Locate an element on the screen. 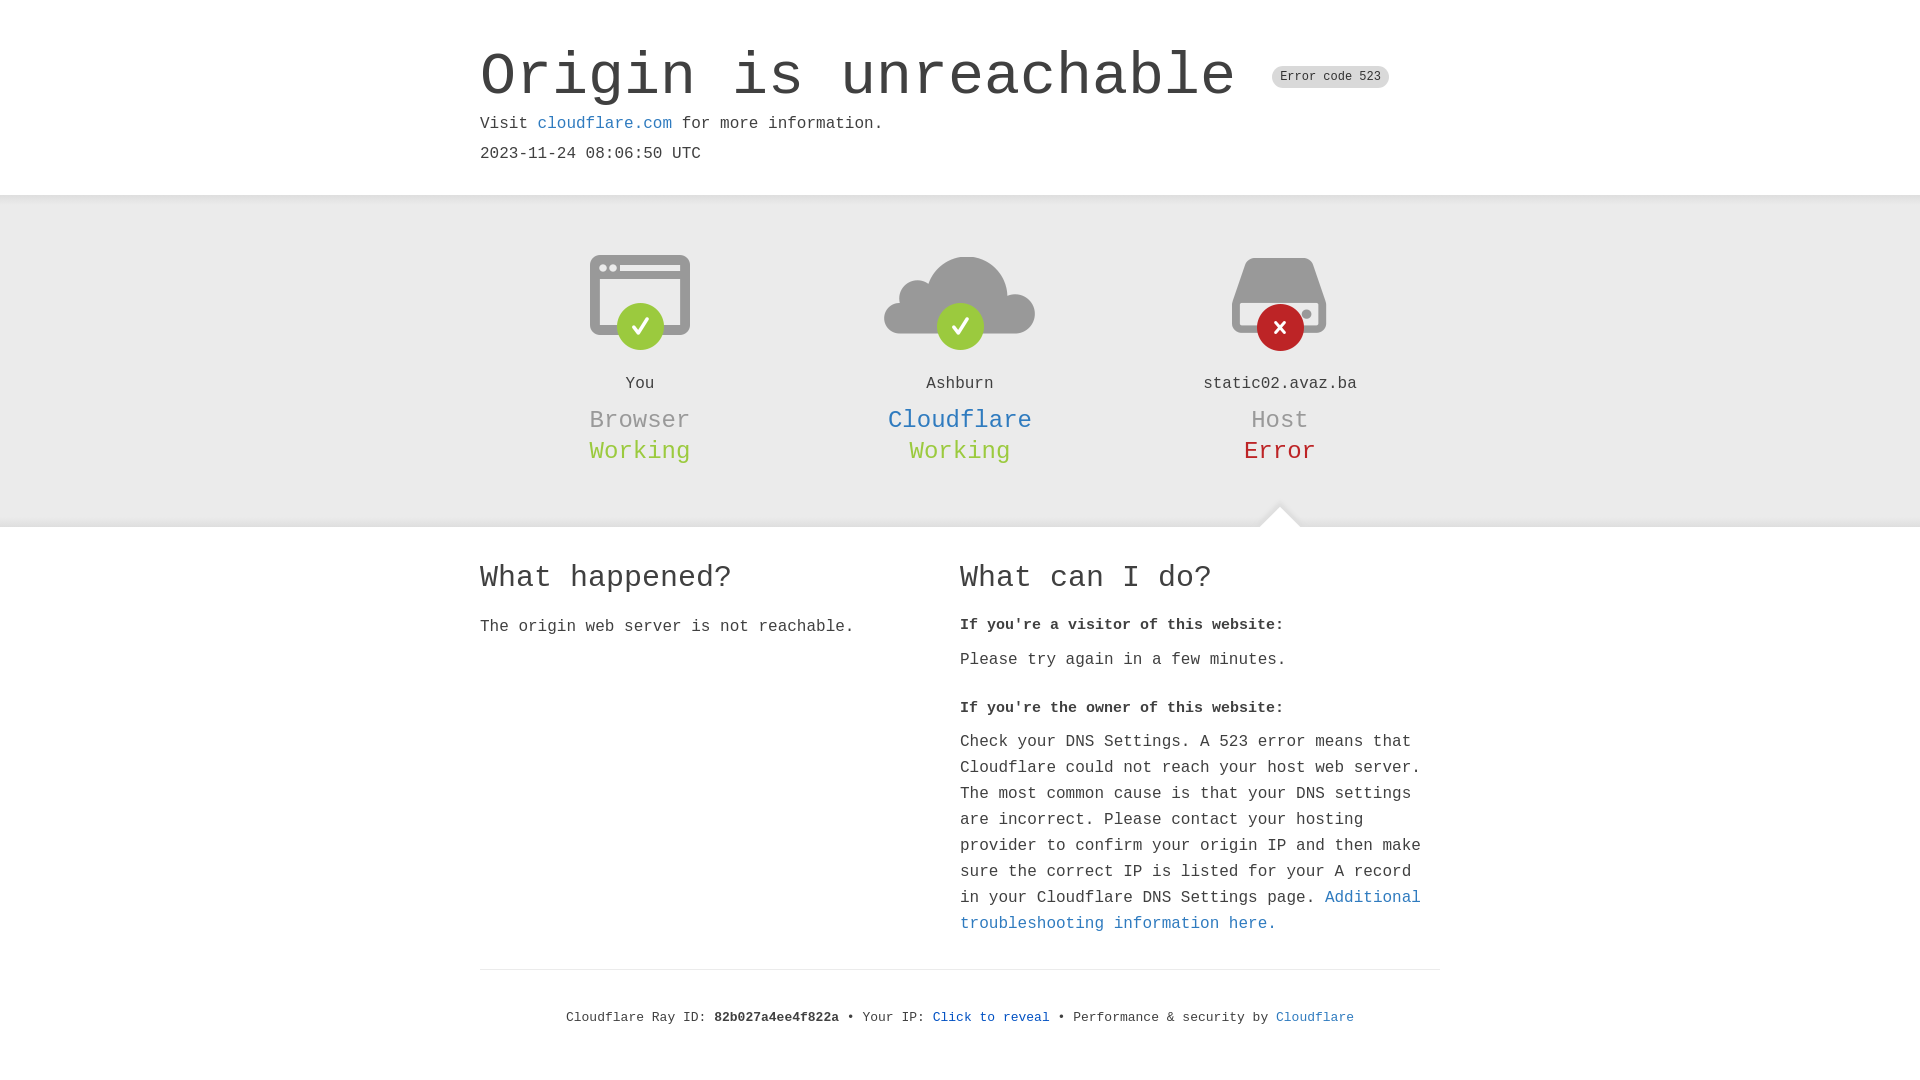 The width and height of the screenshot is (1920, 1080). Cloudflare is located at coordinates (960, 420).